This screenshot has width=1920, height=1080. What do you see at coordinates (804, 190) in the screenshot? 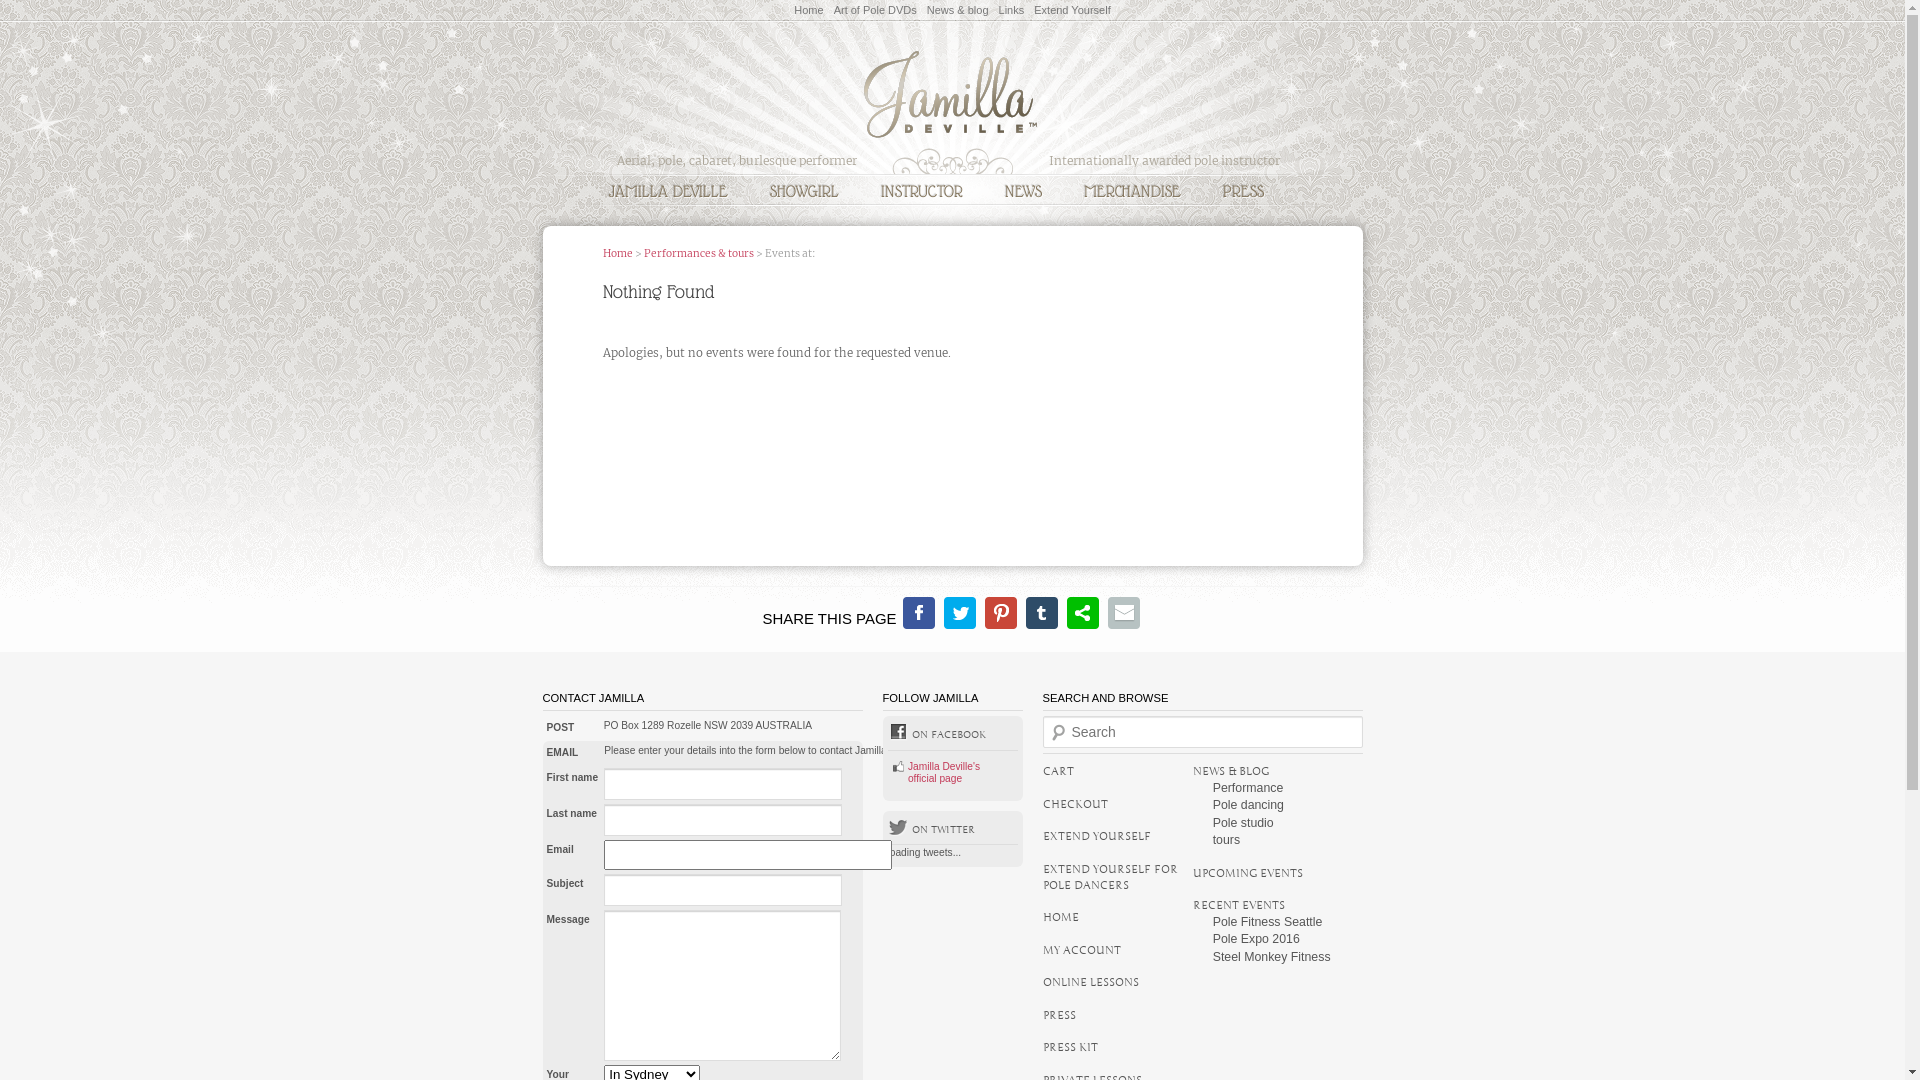
I see `SHOWGIRL` at bounding box center [804, 190].